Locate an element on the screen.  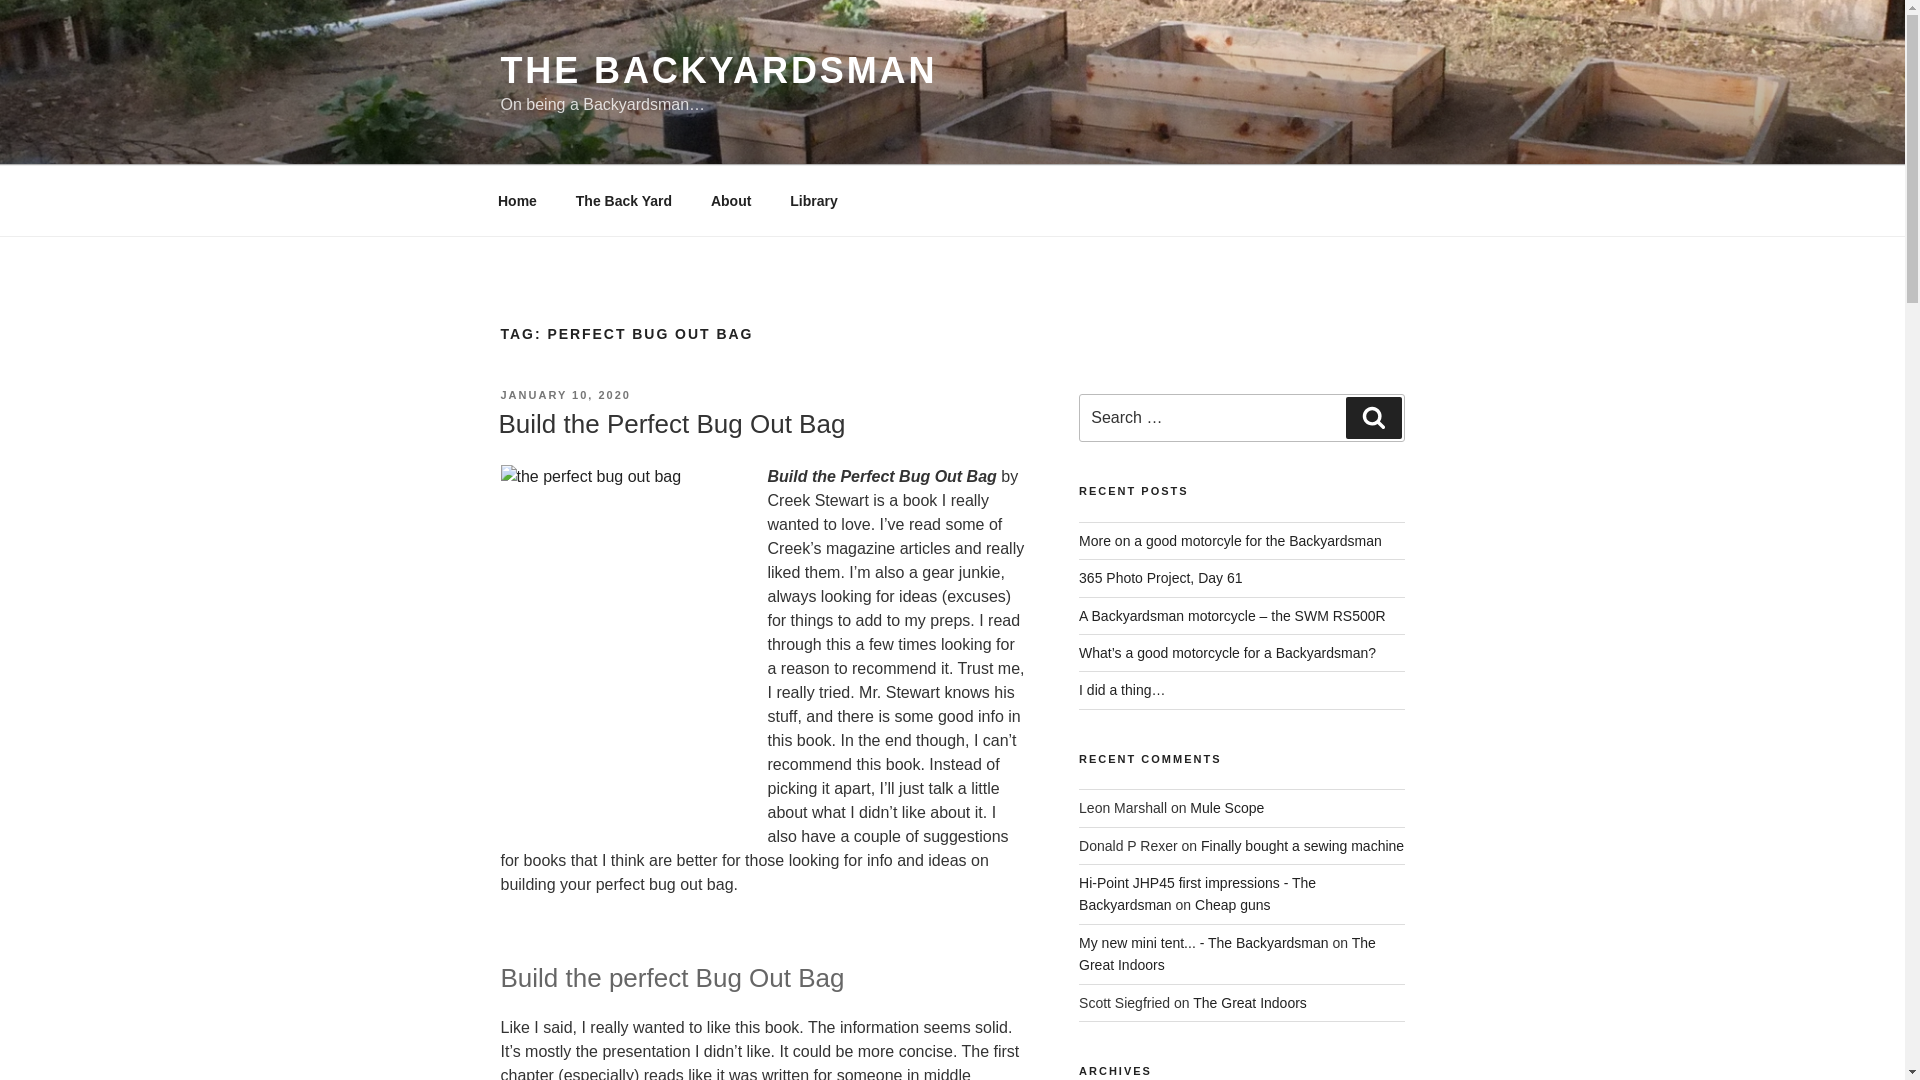
The Great Indoors is located at coordinates (1250, 1002).